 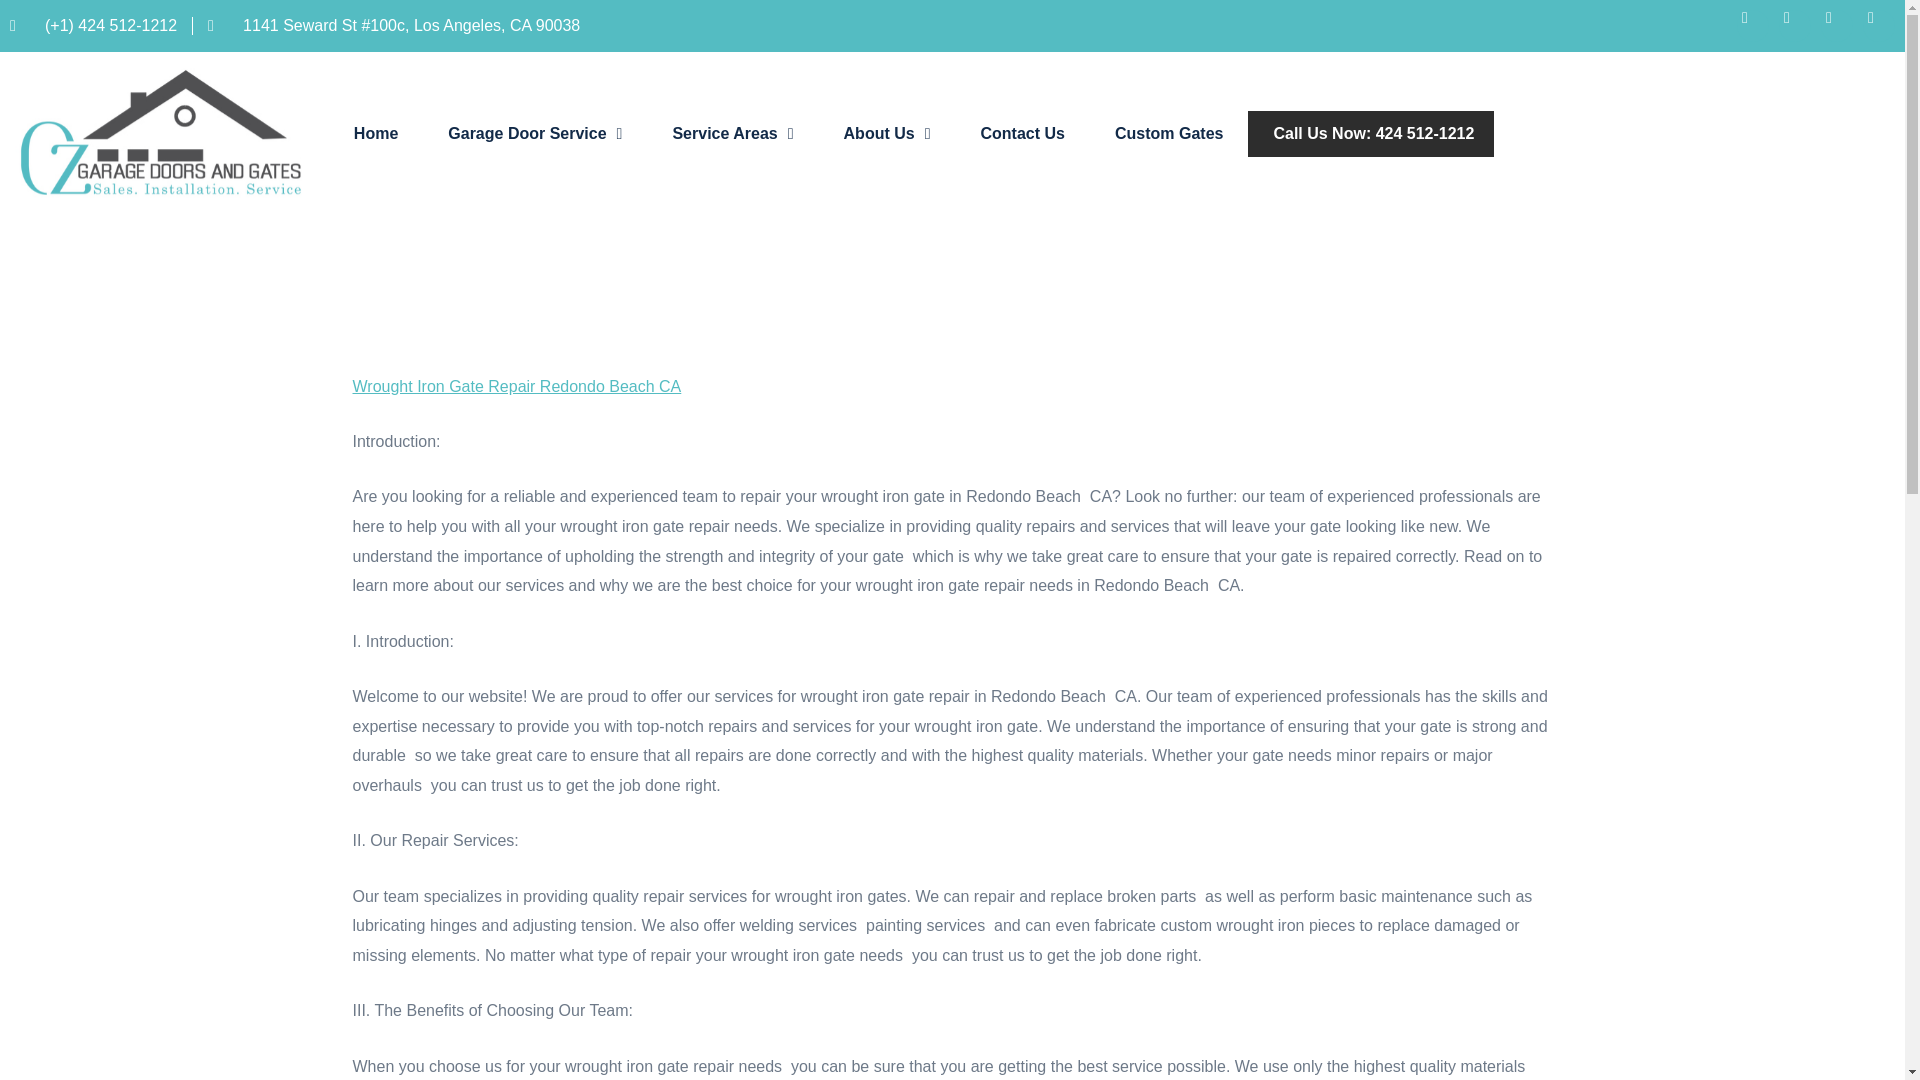 What do you see at coordinates (1022, 134) in the screenshot?
I see `Contact Us` at bounding box center [1022, 134].